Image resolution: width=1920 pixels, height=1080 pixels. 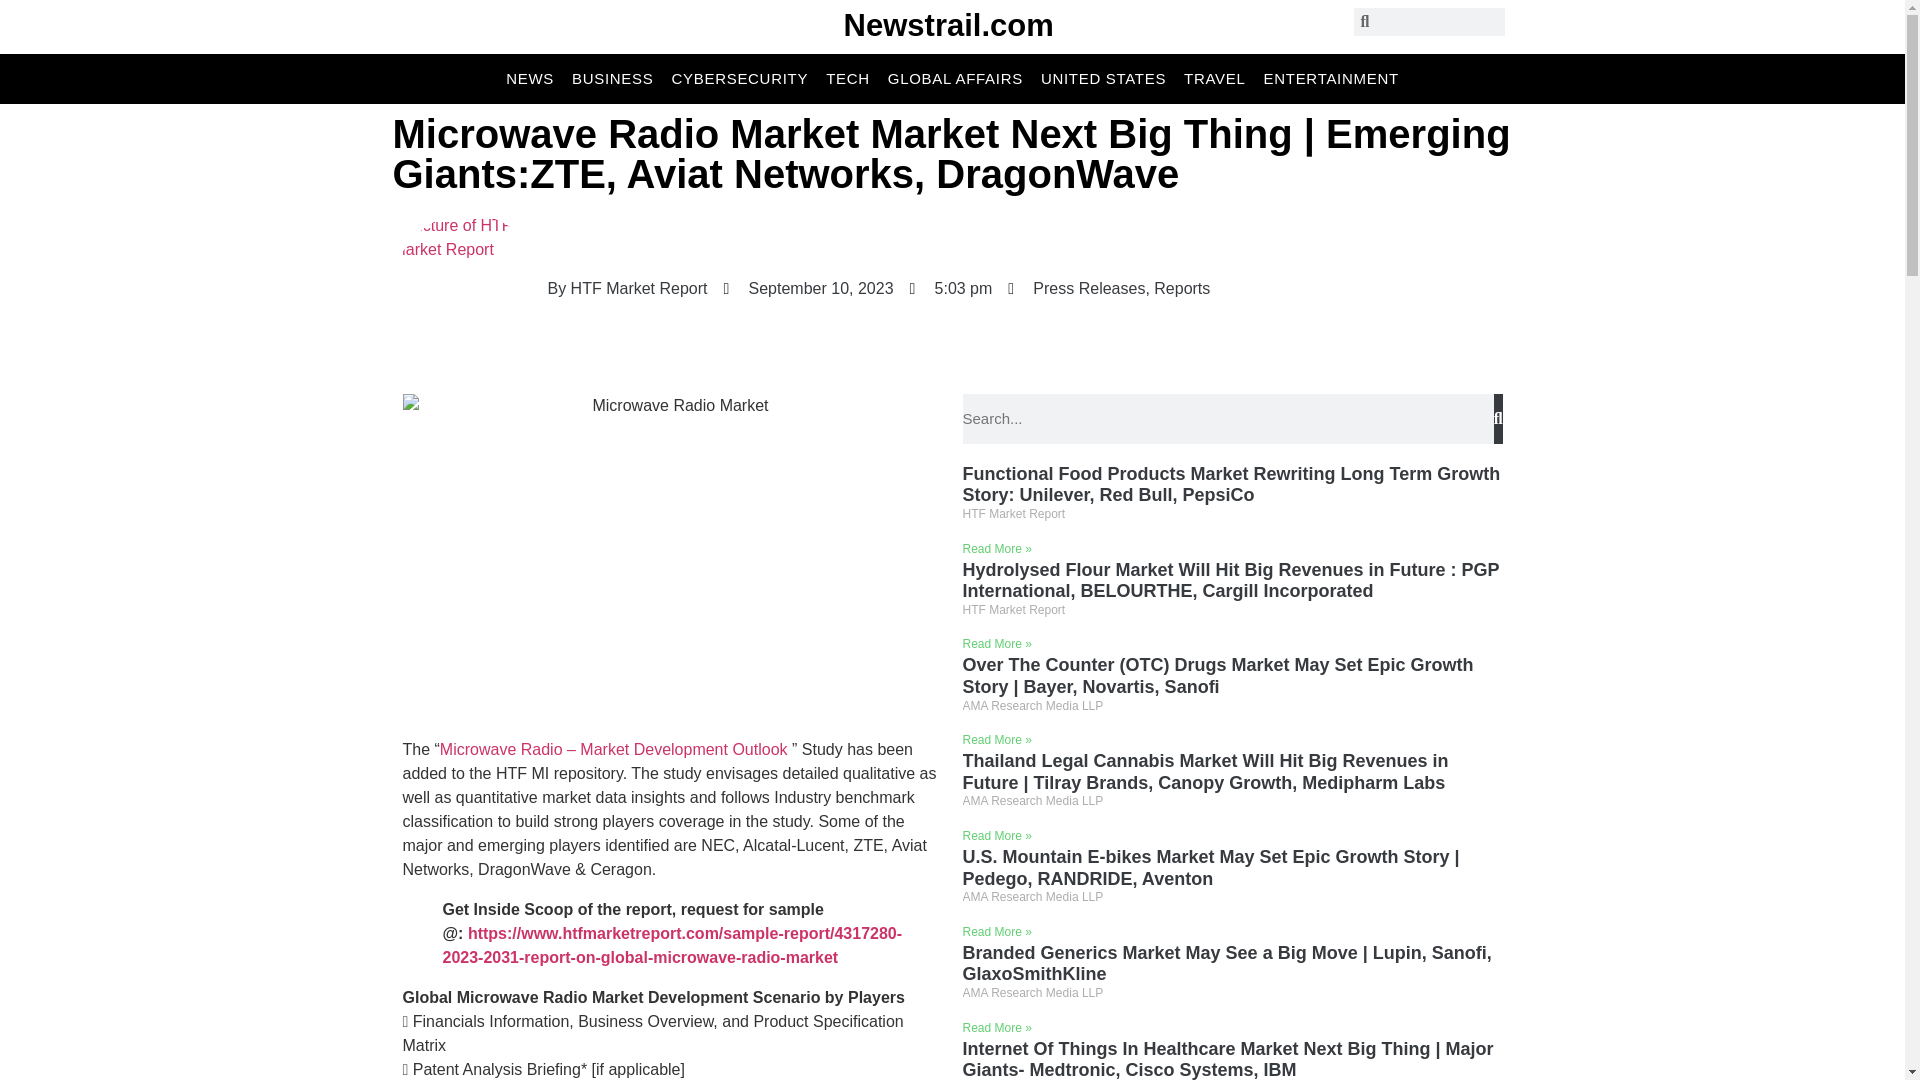 What do you see at coordinates (847, 78) in the screenshot?
I see `TECH` at bounding box center [847, 78].